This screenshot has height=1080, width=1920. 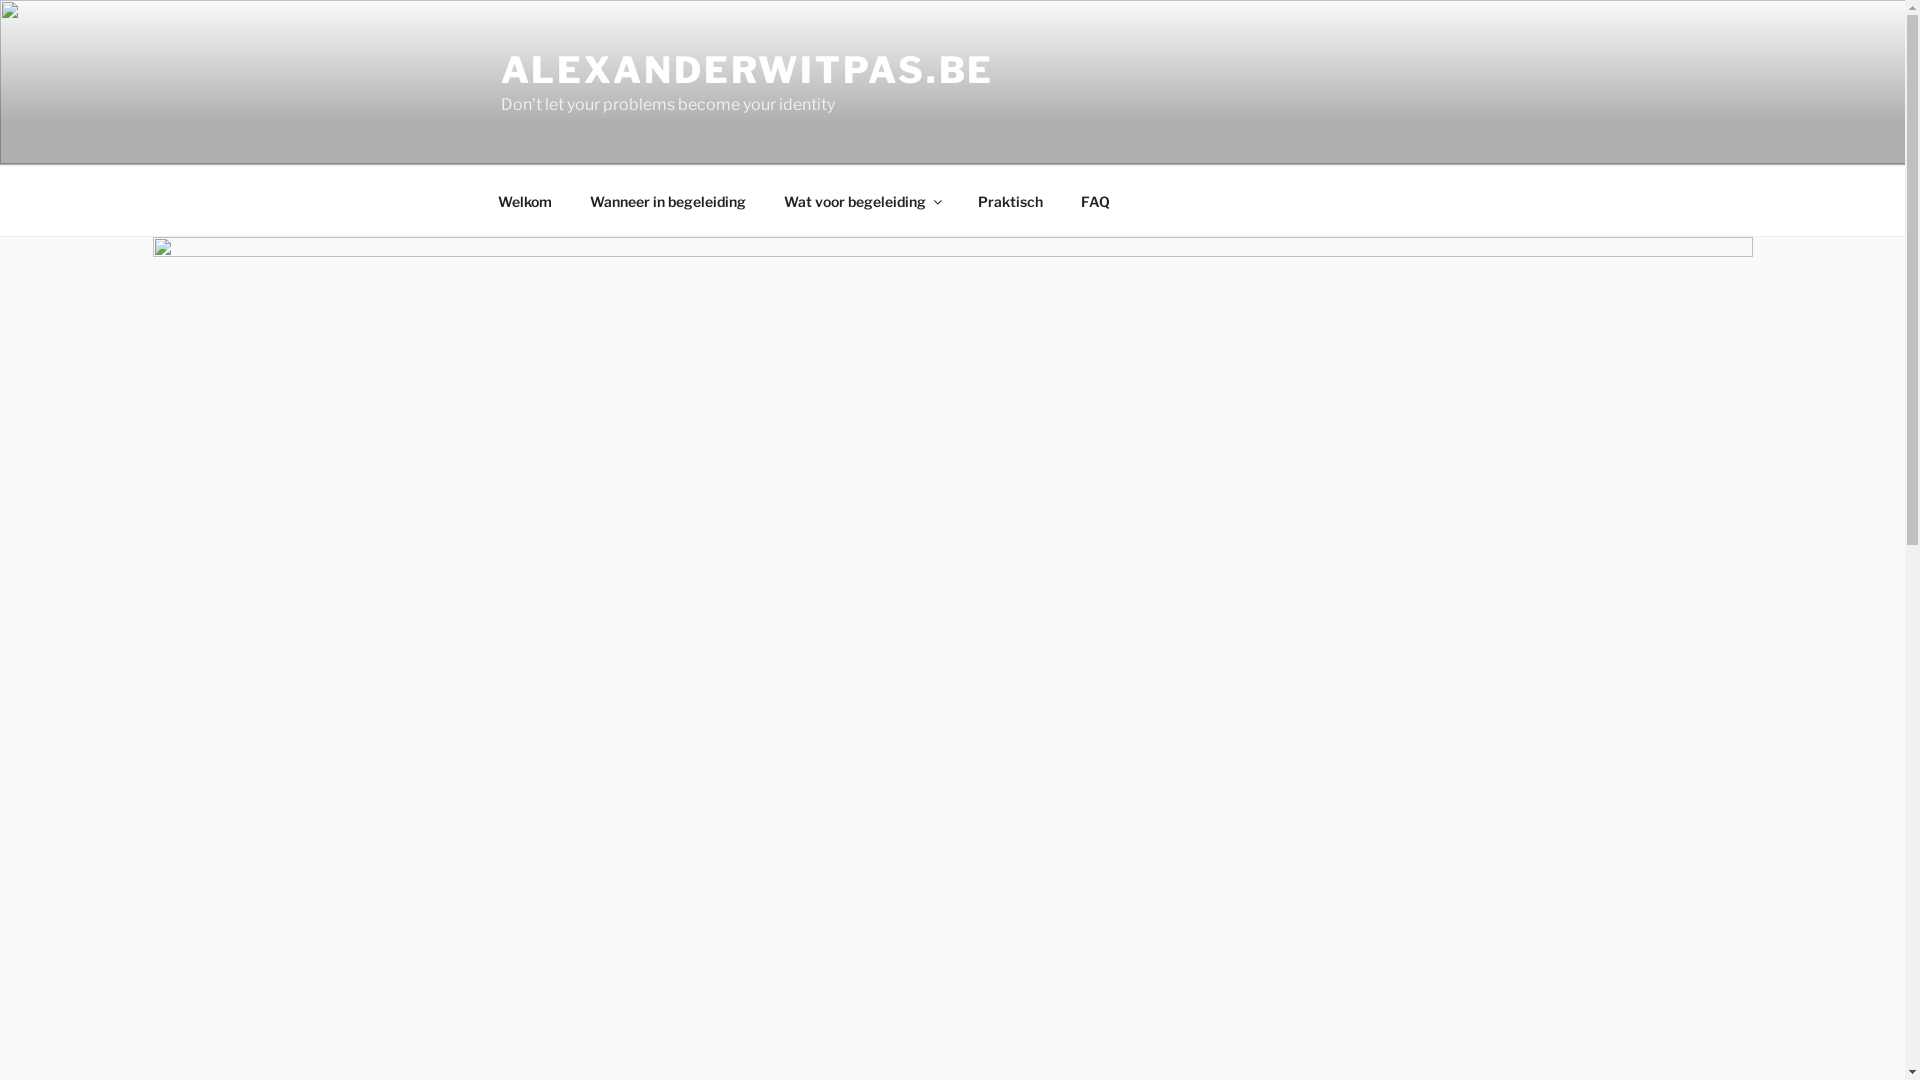 What do you see at coordinates (862, 200) in the screenshot?
I see `Wat voor begeleiding` at bounding box center [862, 200].